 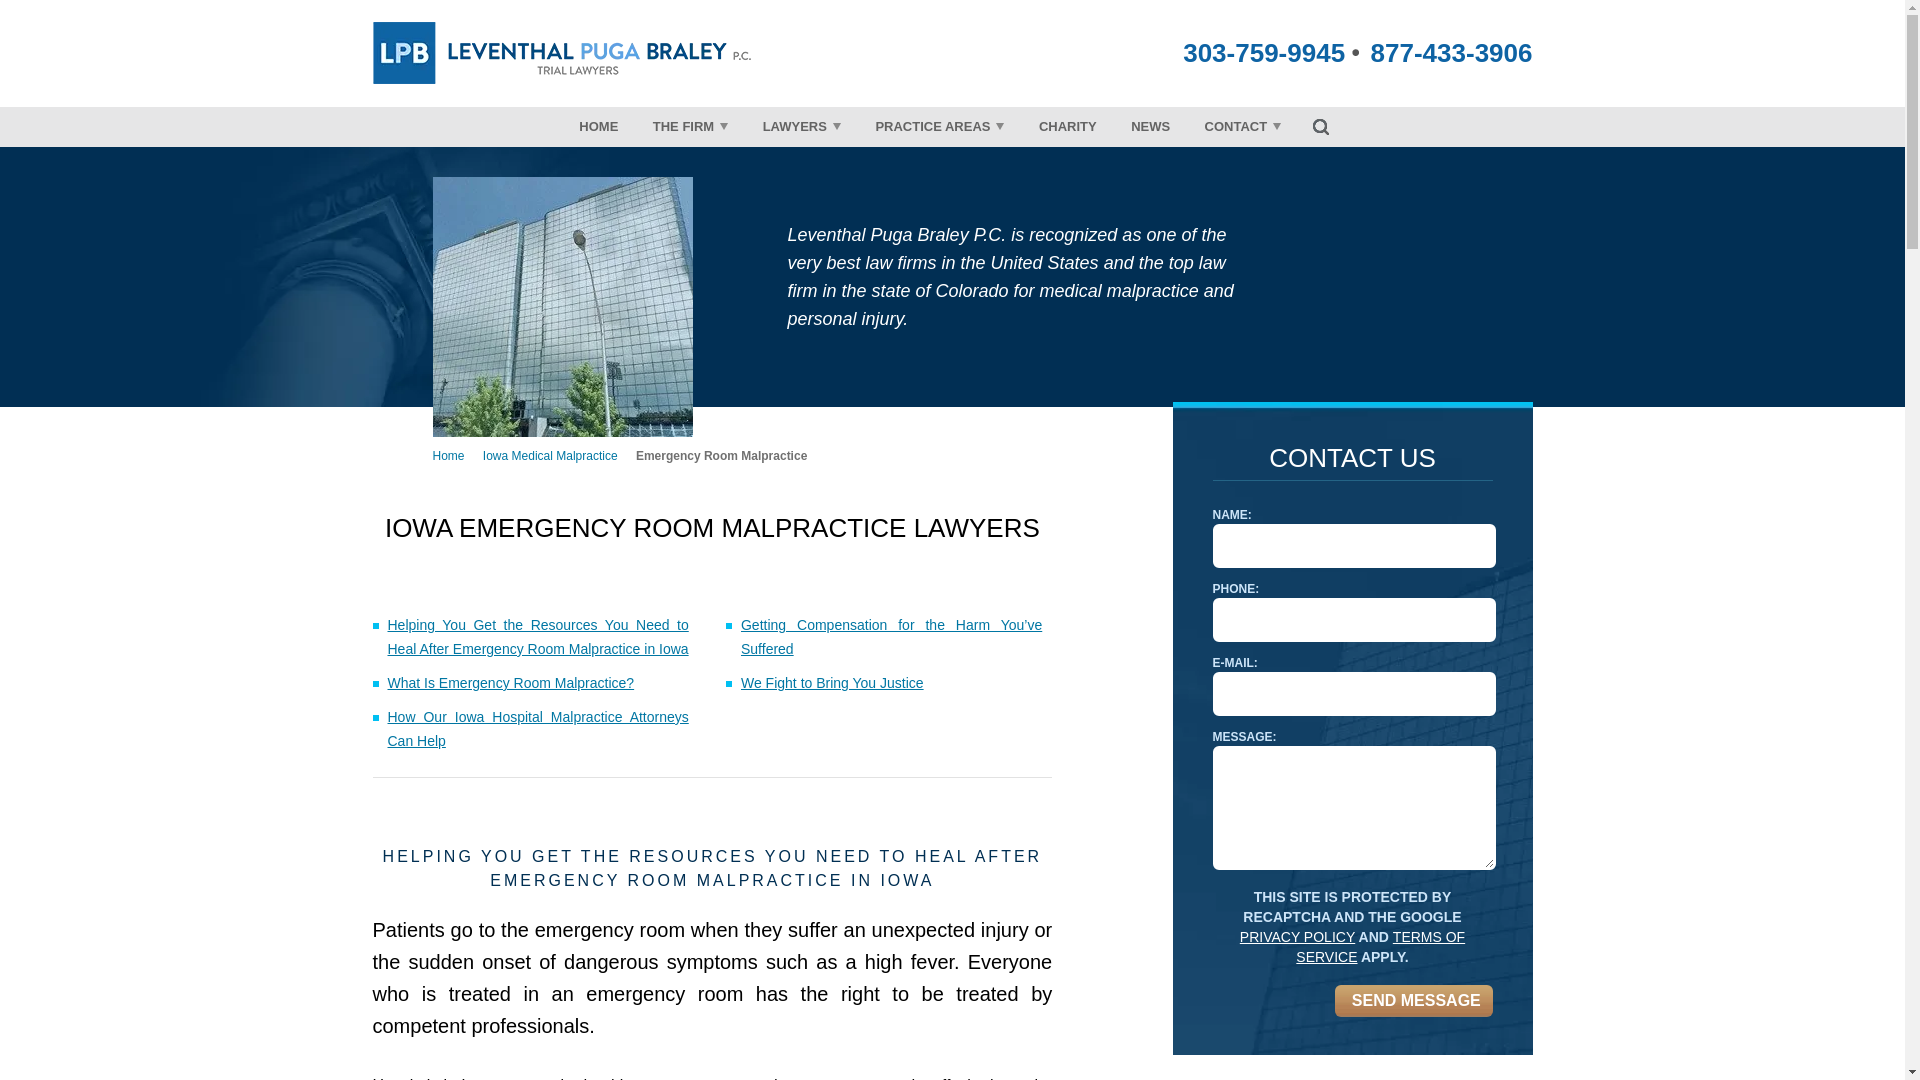 What do you see at coordinates (1412, 1000) in the screenshot?
I see `Send Message` at bounding box center [1412, 1000].